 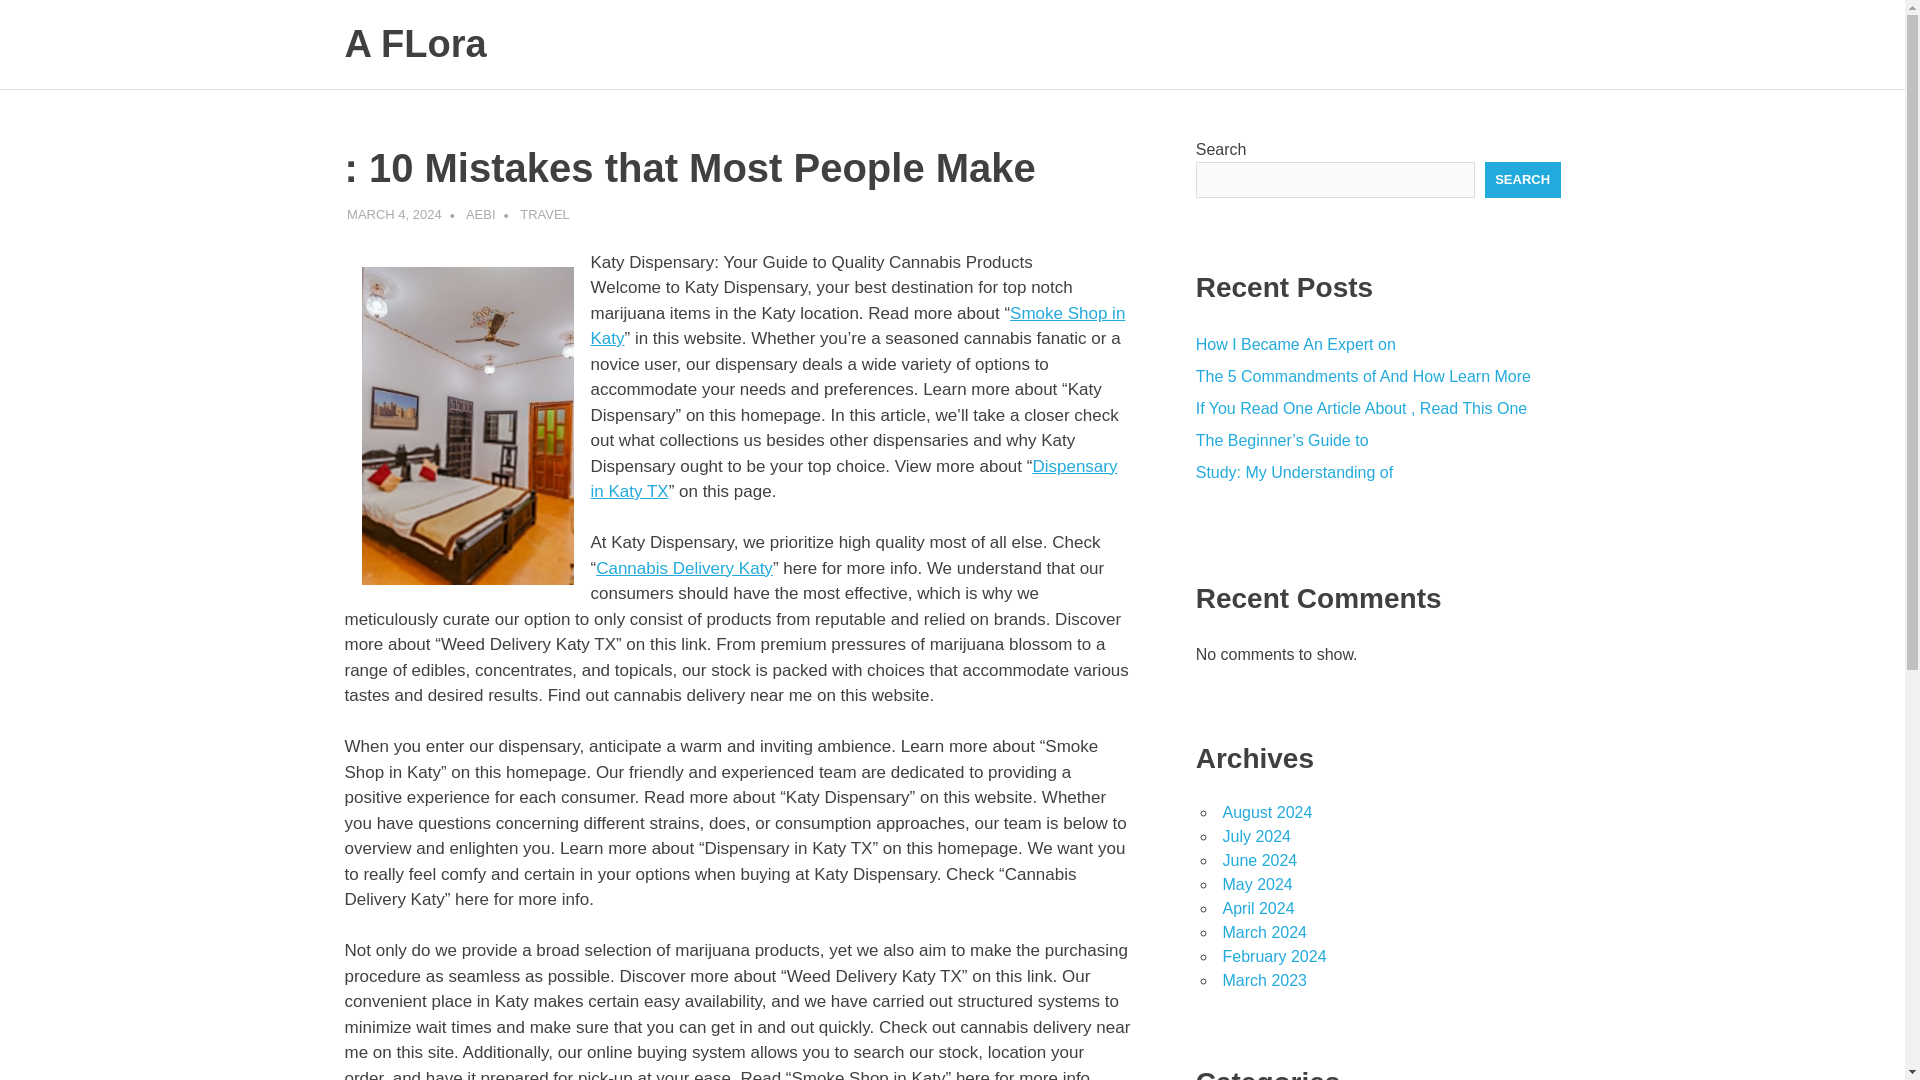 What do you see at coordinates (1264, 932) in the screenshot?
I see `March 2024` at bounding box center [1264, 932].